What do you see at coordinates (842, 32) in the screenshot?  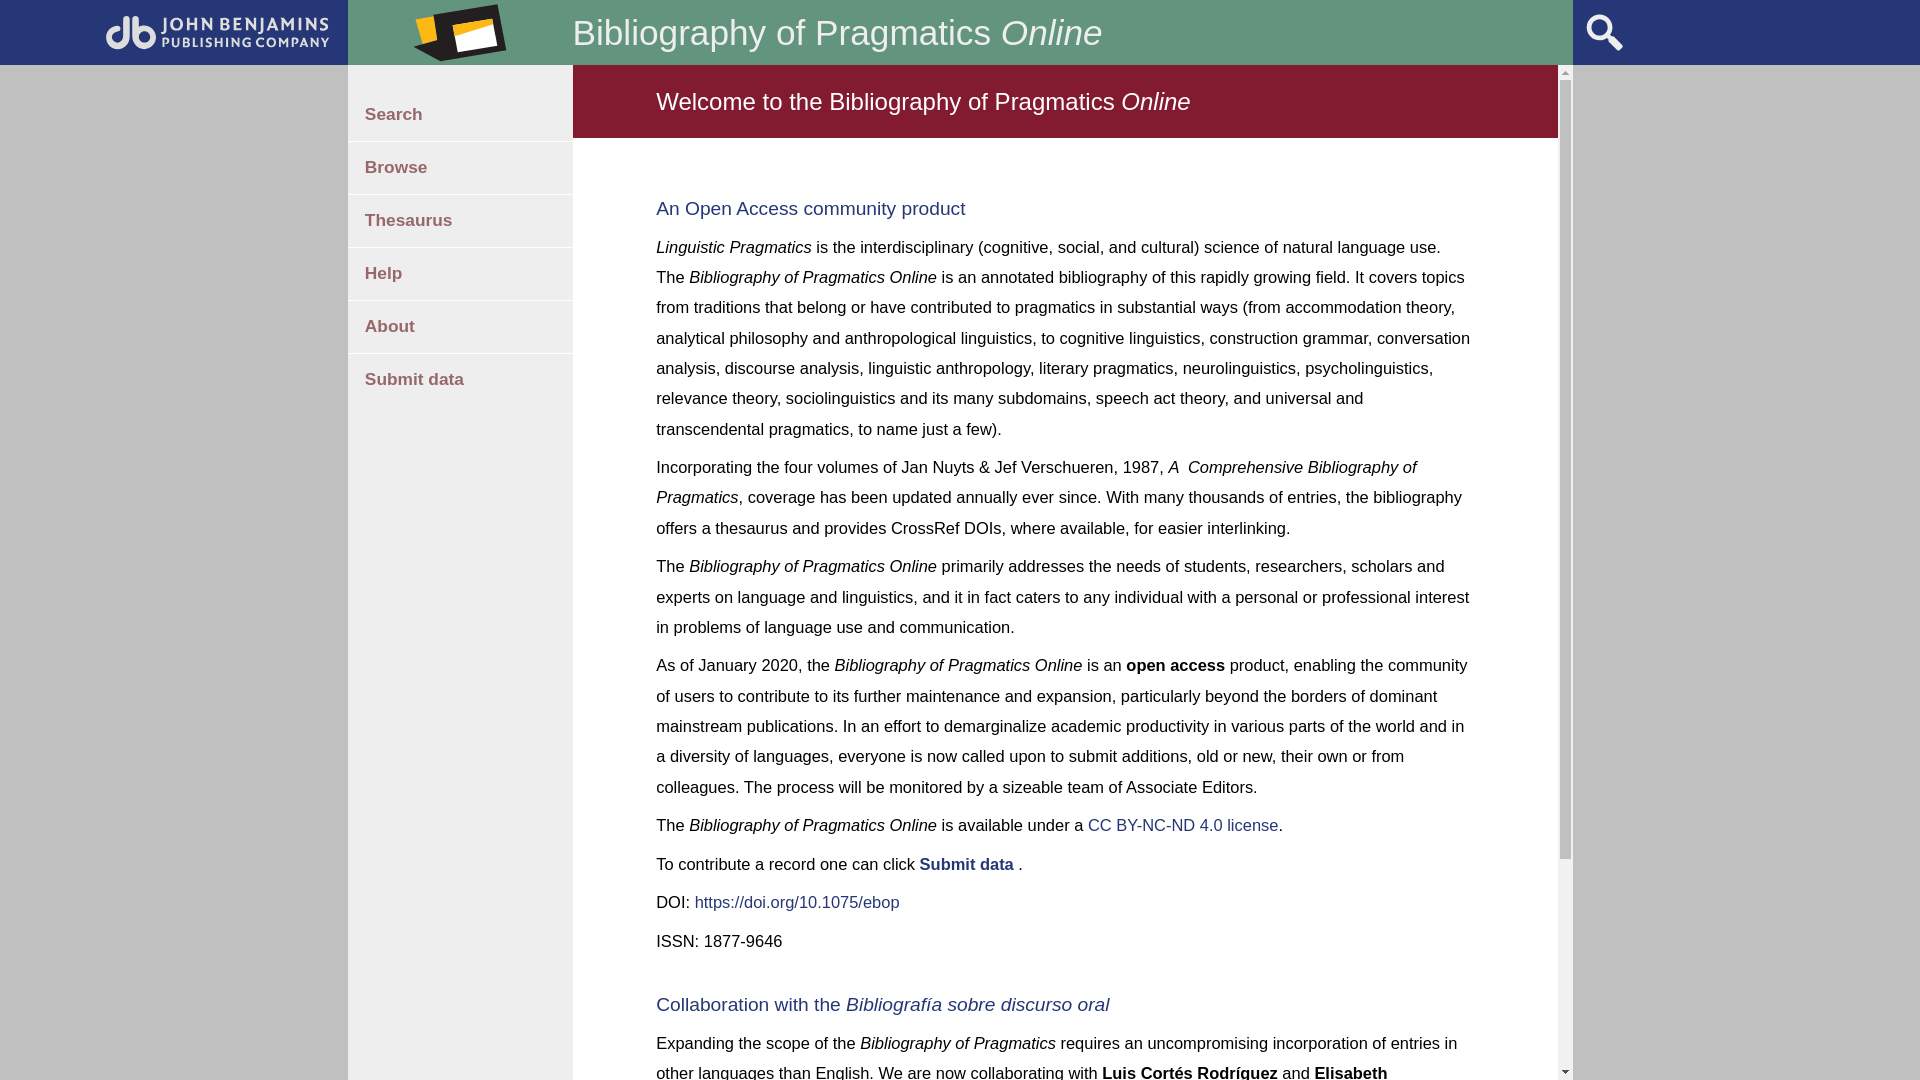 I see `Bibliography of Pragmatics Online` at bounding box center [842, 32].